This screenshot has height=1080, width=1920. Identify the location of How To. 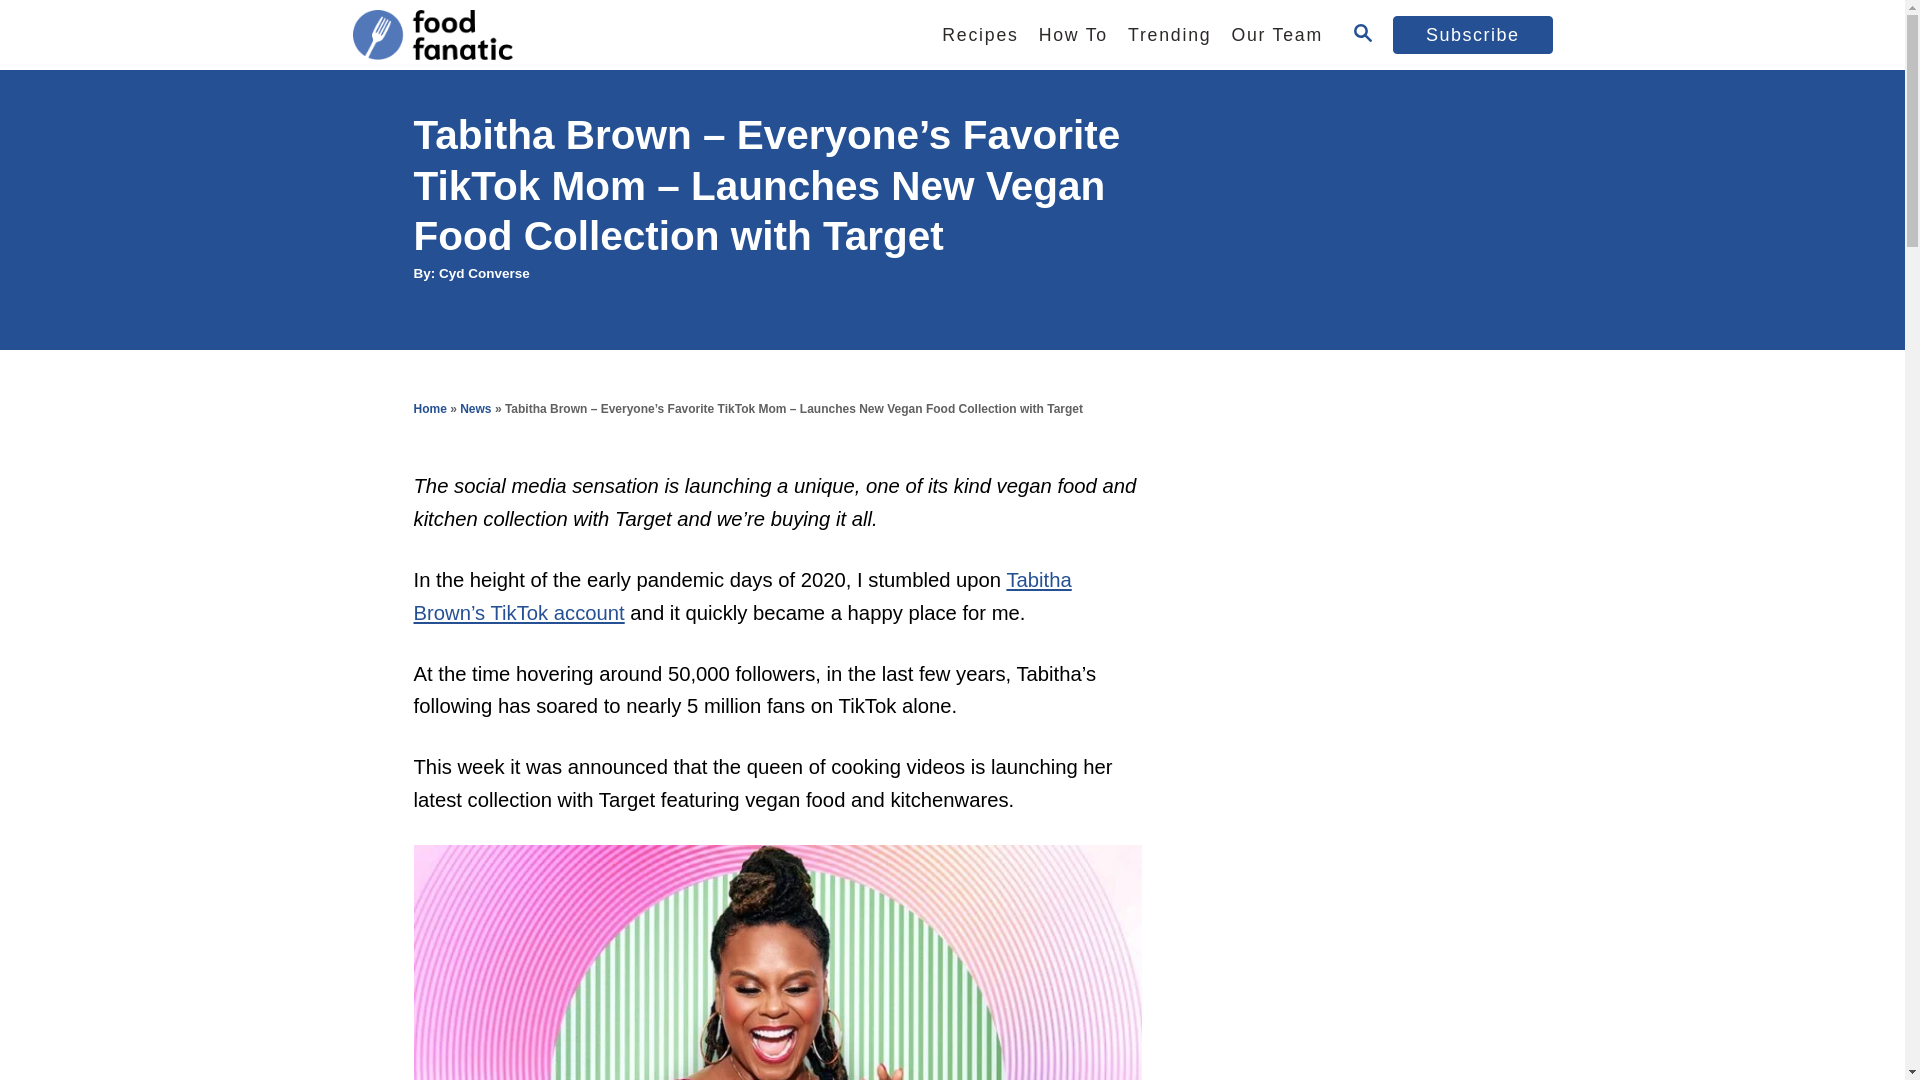
(1073, 35).